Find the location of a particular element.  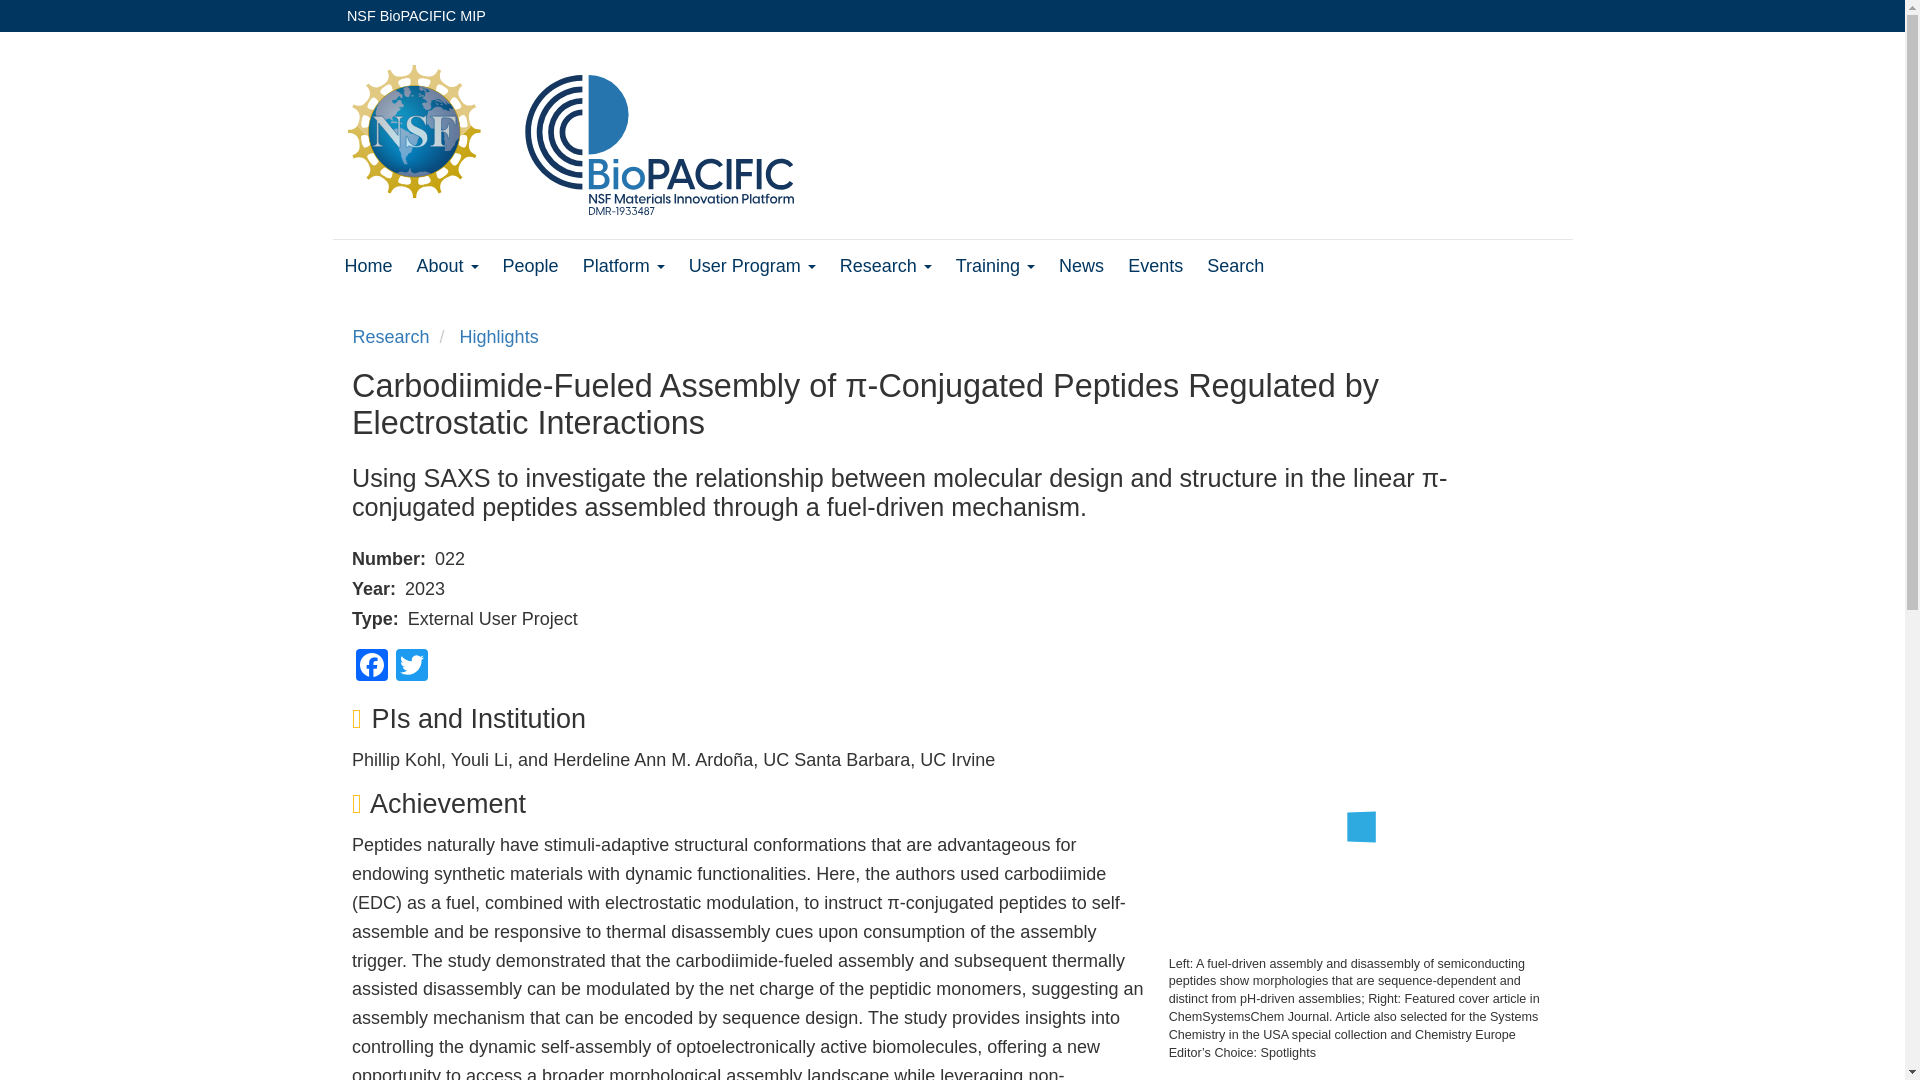

Training is located at coordinates (995, 266).